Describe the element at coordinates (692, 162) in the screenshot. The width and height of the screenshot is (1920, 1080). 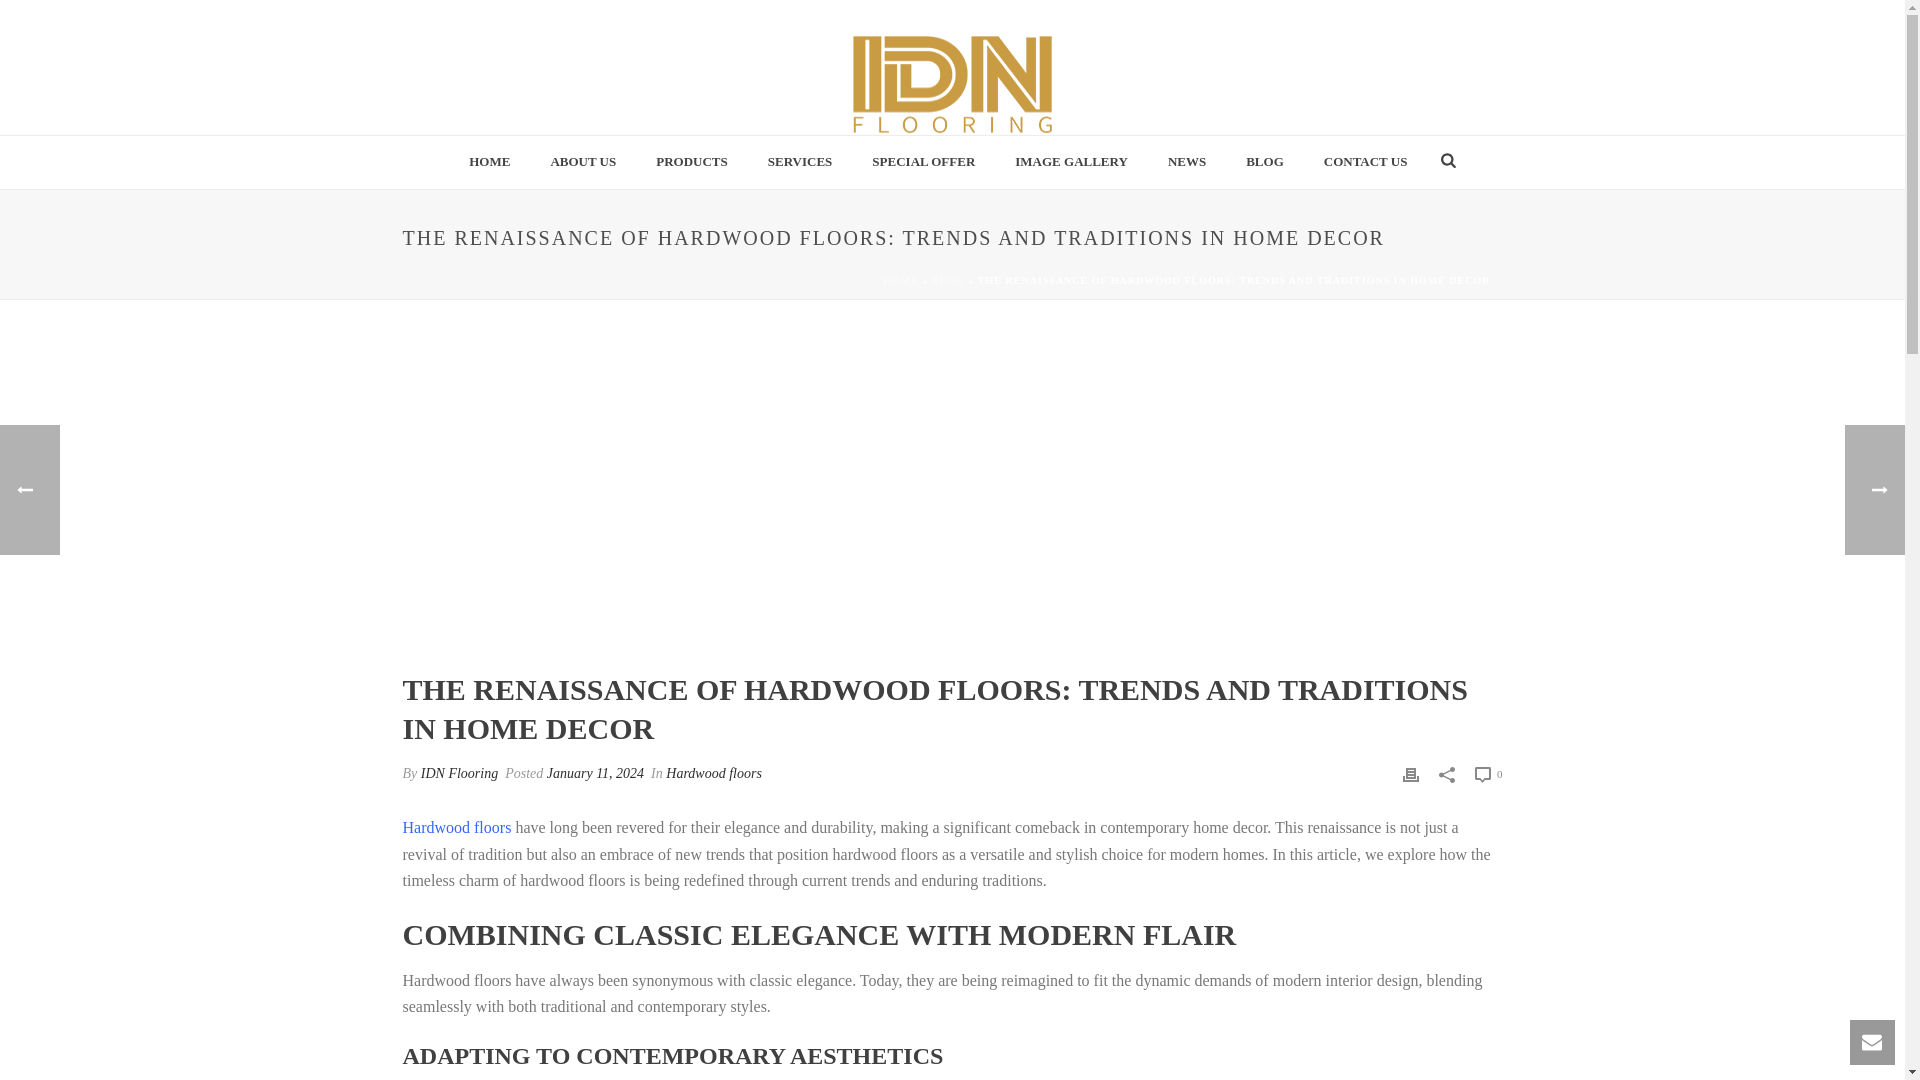
I see `PRODUCTS` at that location.